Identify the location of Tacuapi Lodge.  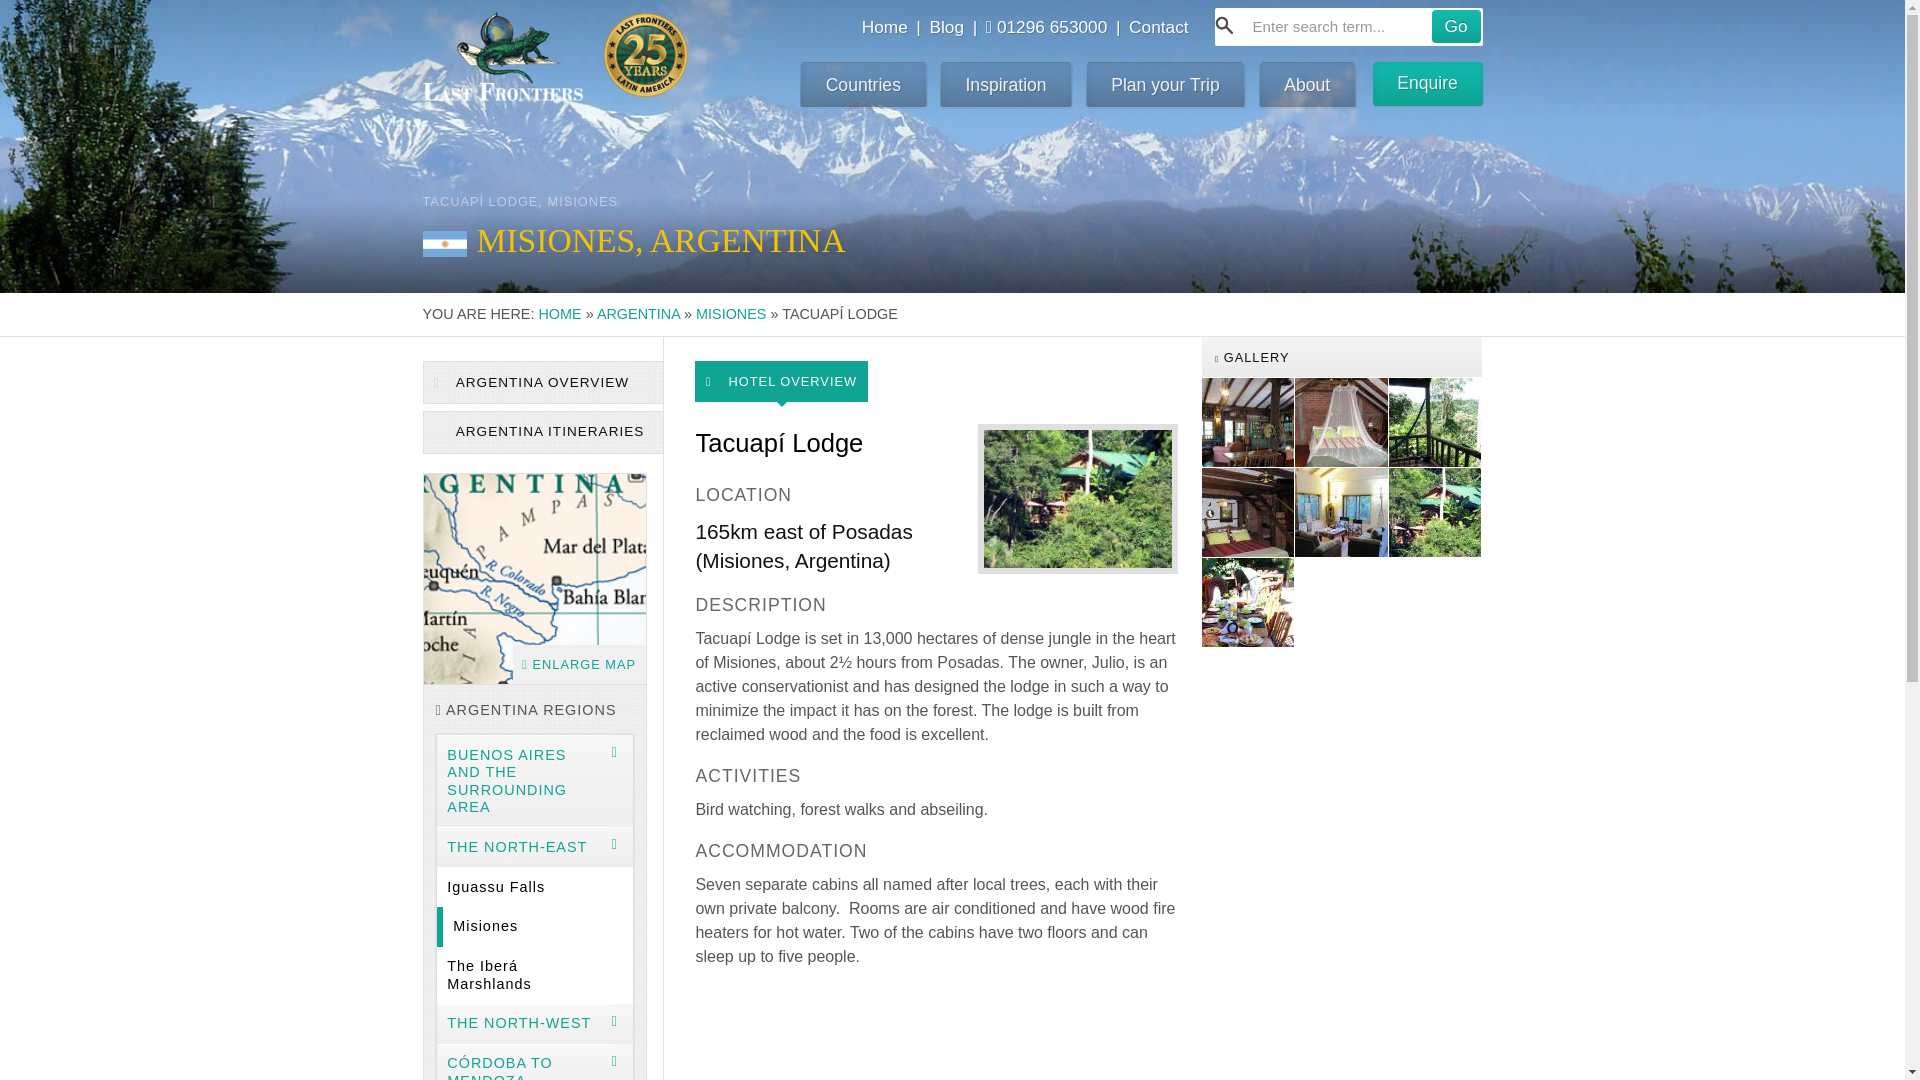
(1248, 422).